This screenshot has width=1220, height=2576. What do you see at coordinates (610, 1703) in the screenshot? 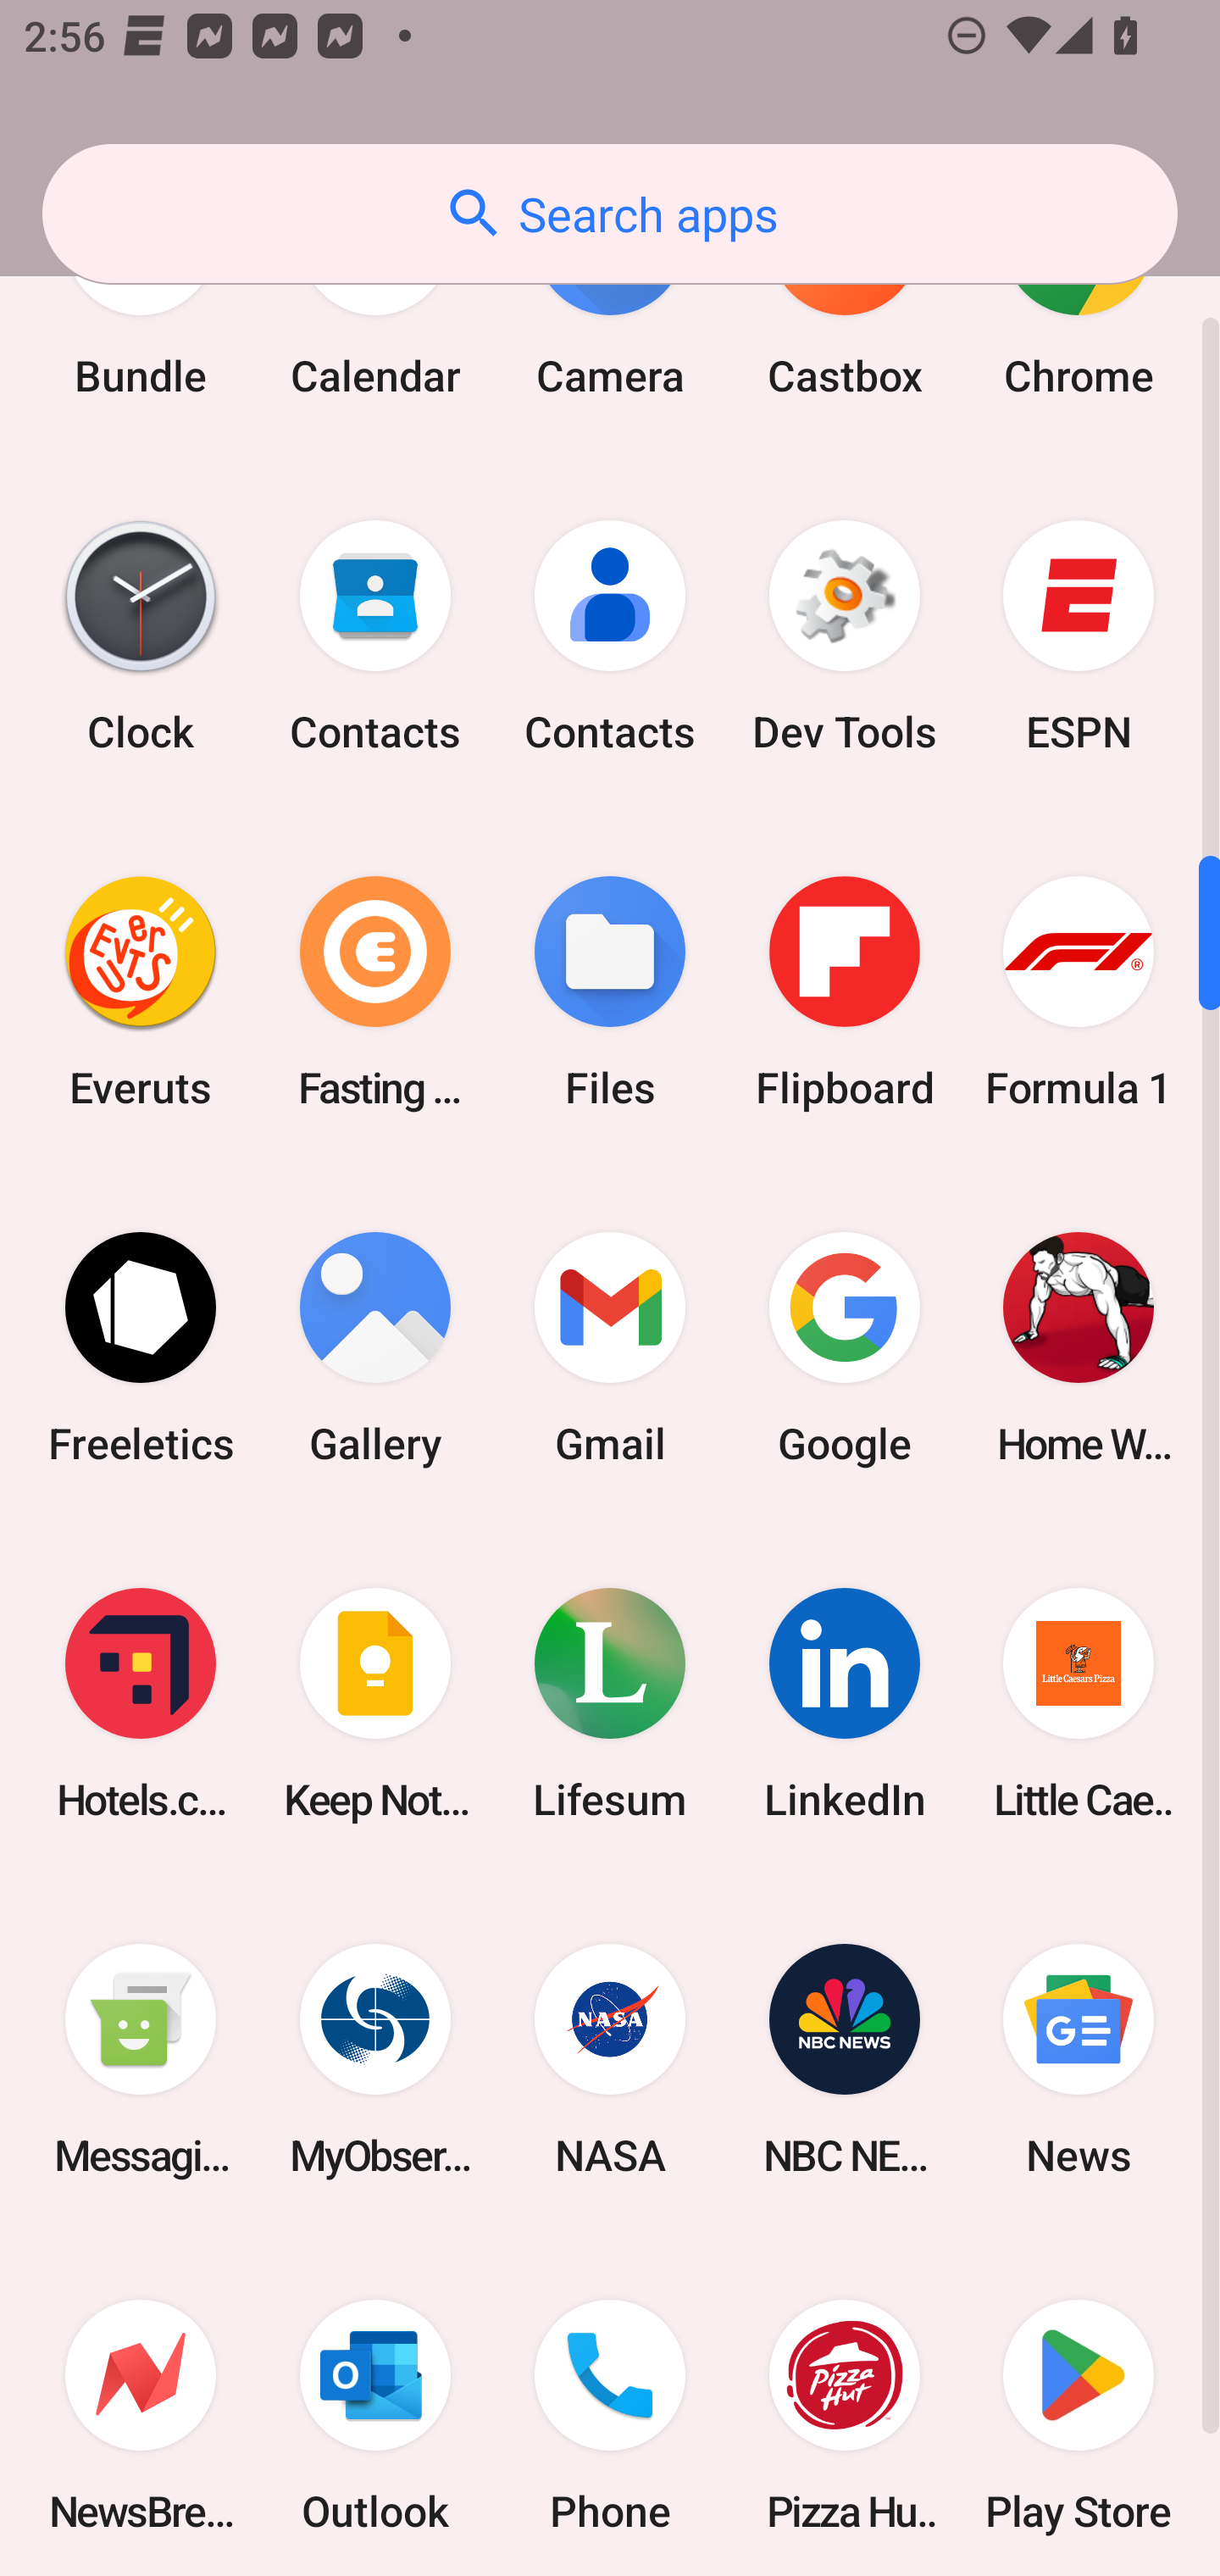
I see `Lifesum` at bounding box center [610, 1703].